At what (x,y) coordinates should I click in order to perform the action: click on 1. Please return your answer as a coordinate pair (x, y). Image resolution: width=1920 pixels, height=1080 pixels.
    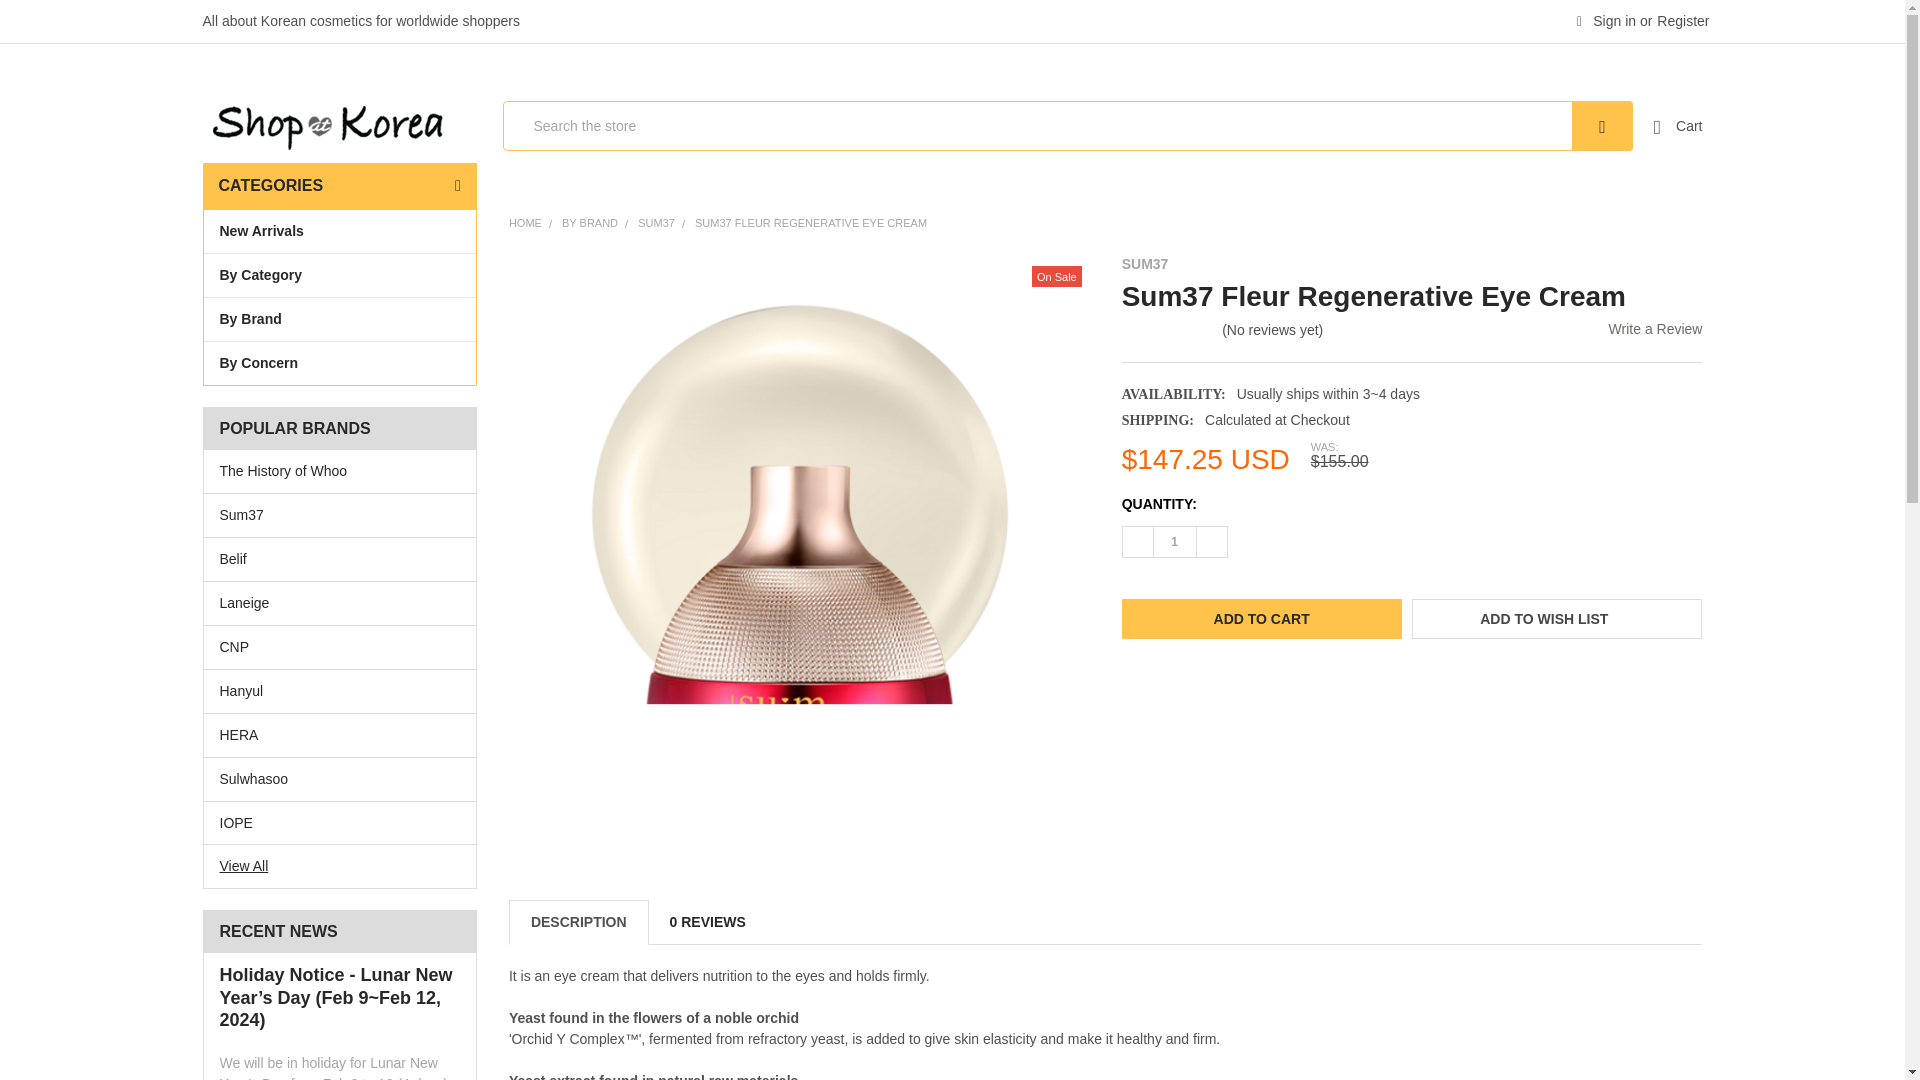
    Looking at the image, I should click on (1174, 541).